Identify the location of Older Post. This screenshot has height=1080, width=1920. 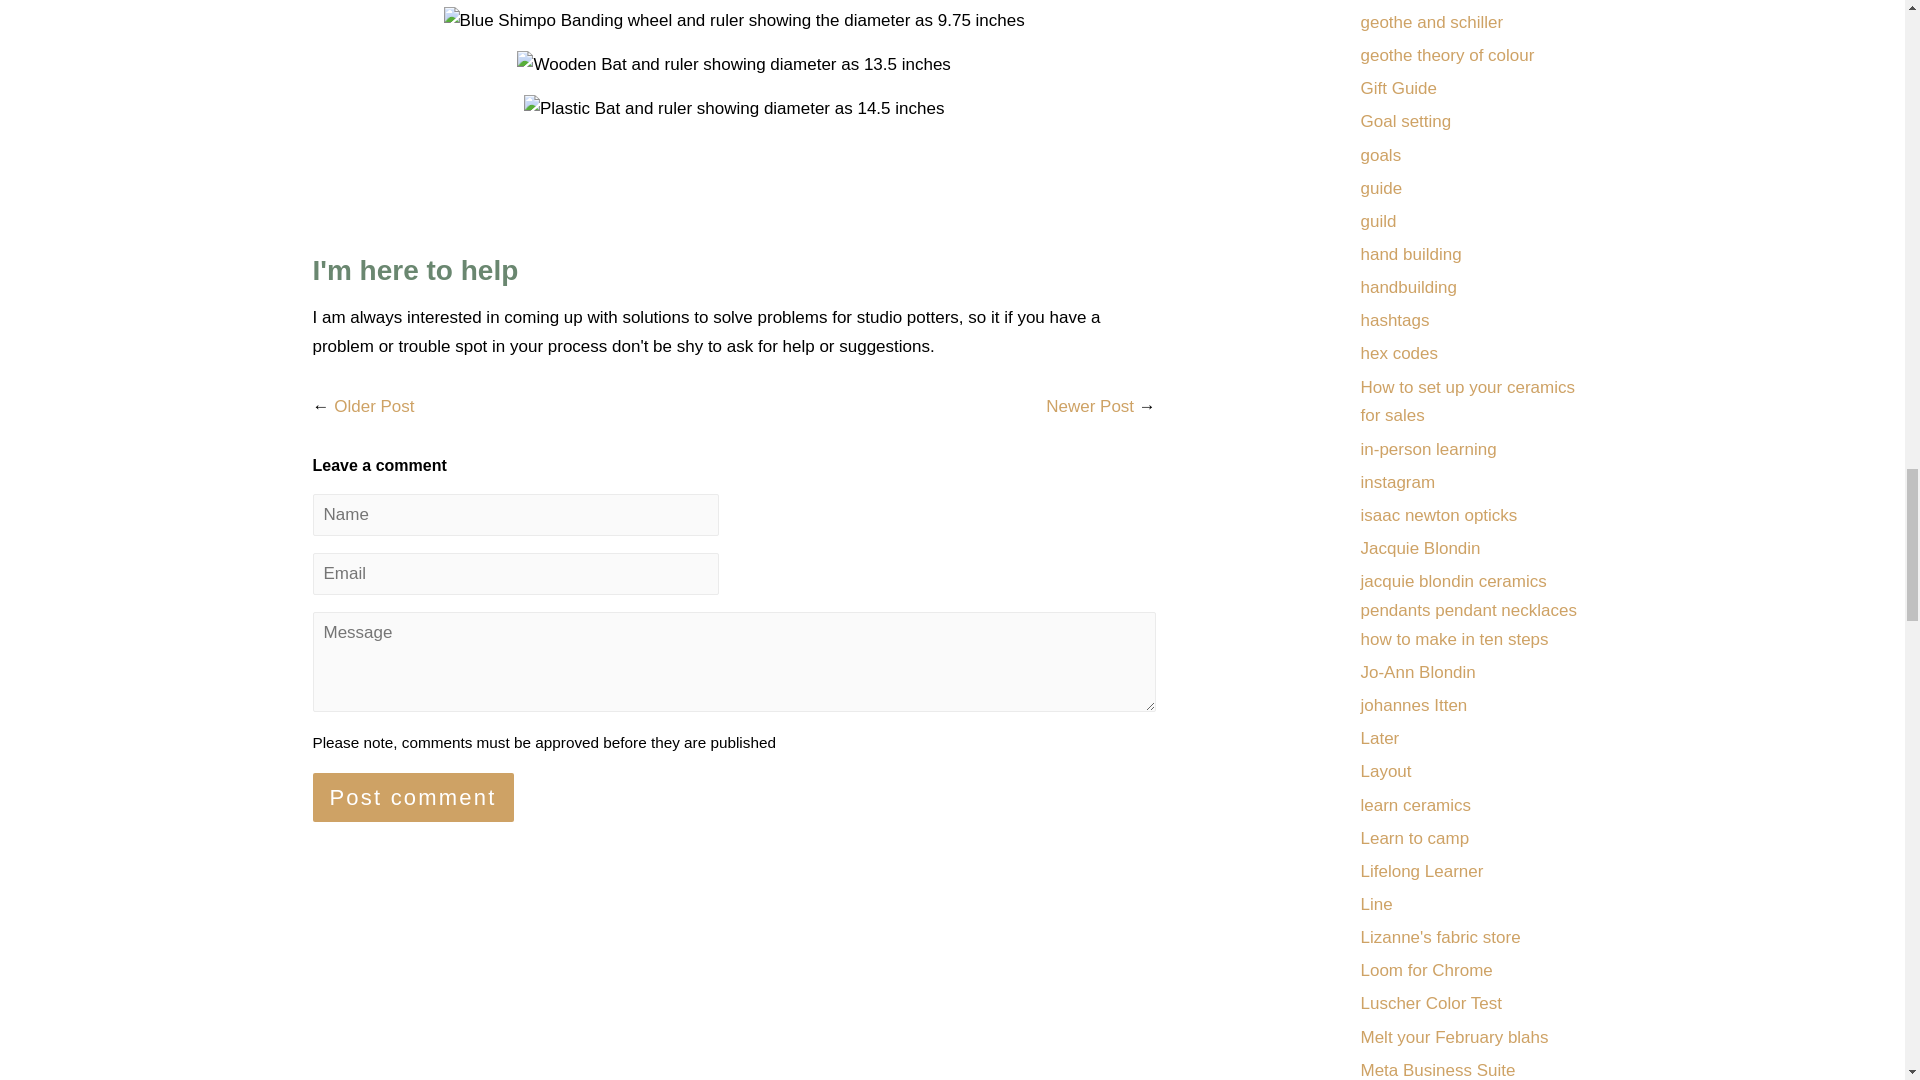
(374, 406).